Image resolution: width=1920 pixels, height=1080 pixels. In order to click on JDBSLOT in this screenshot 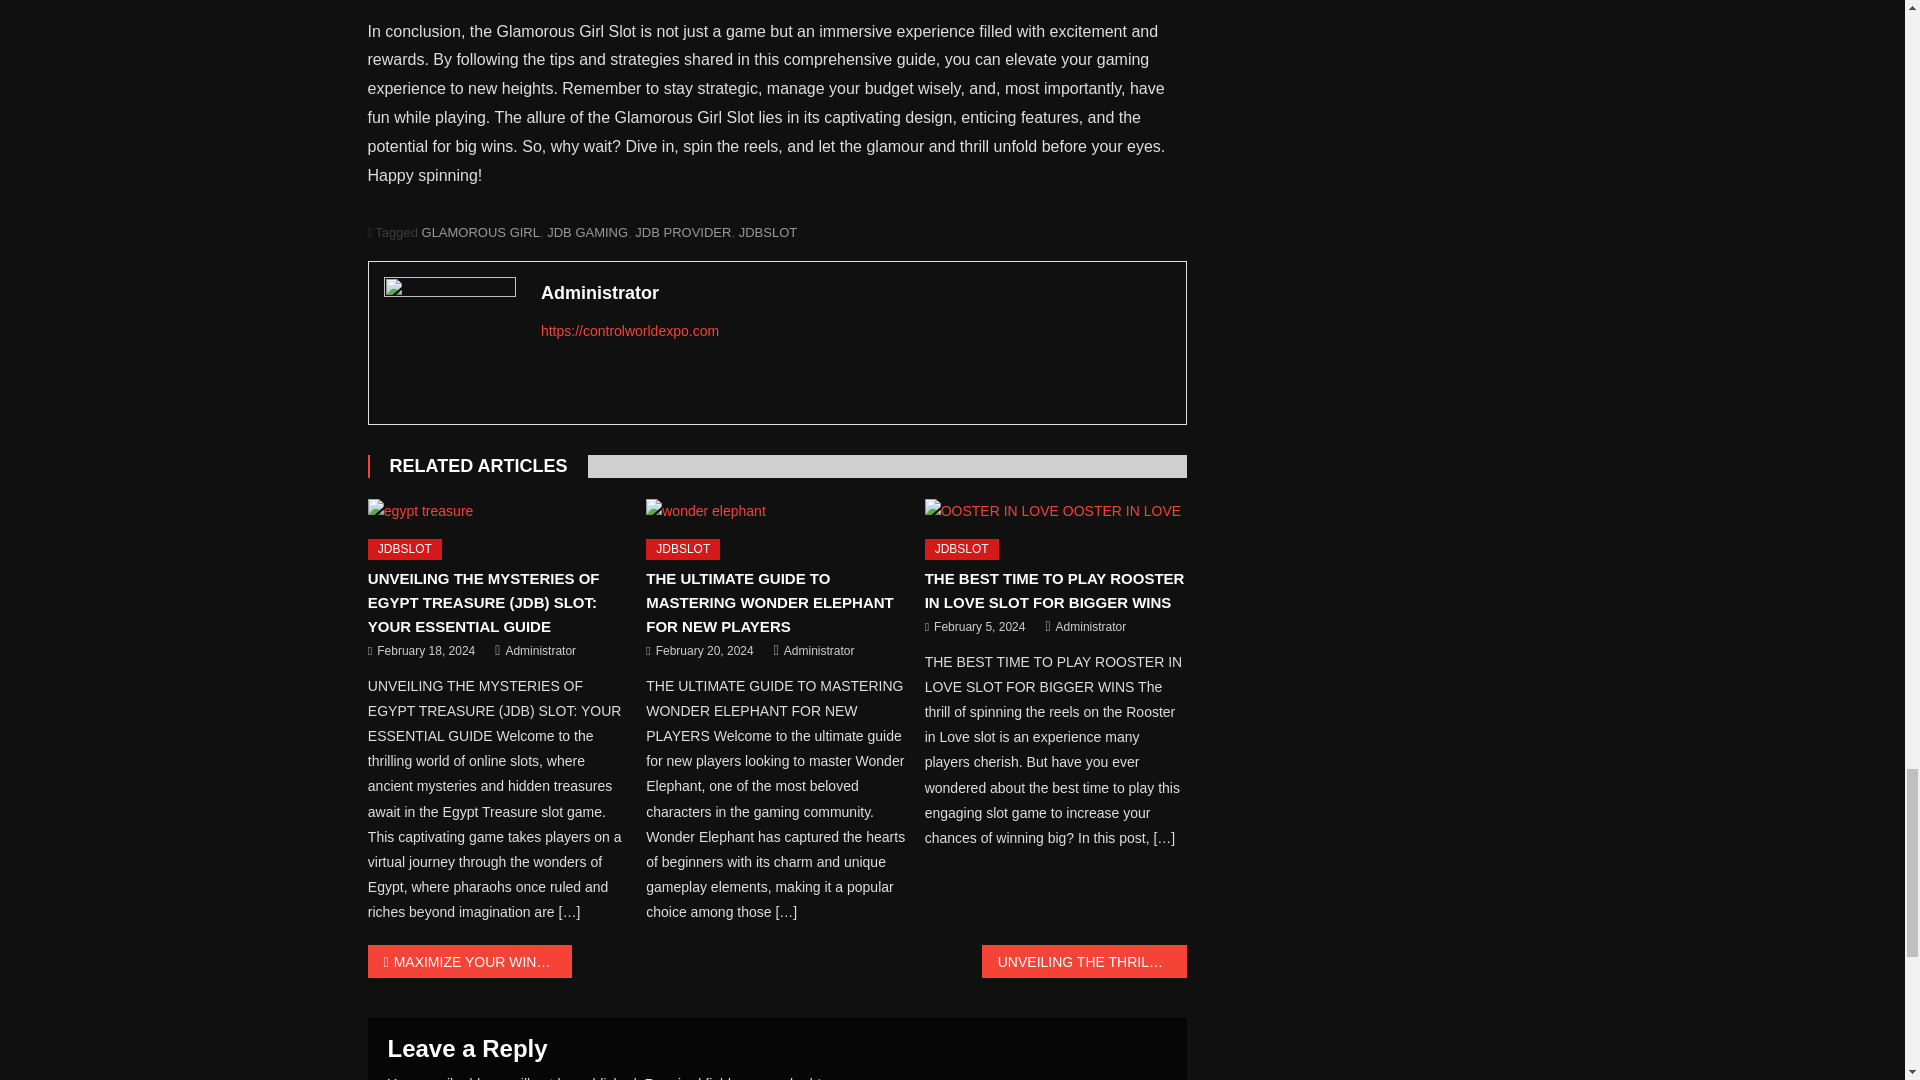, I will do `click(962, 549)`.